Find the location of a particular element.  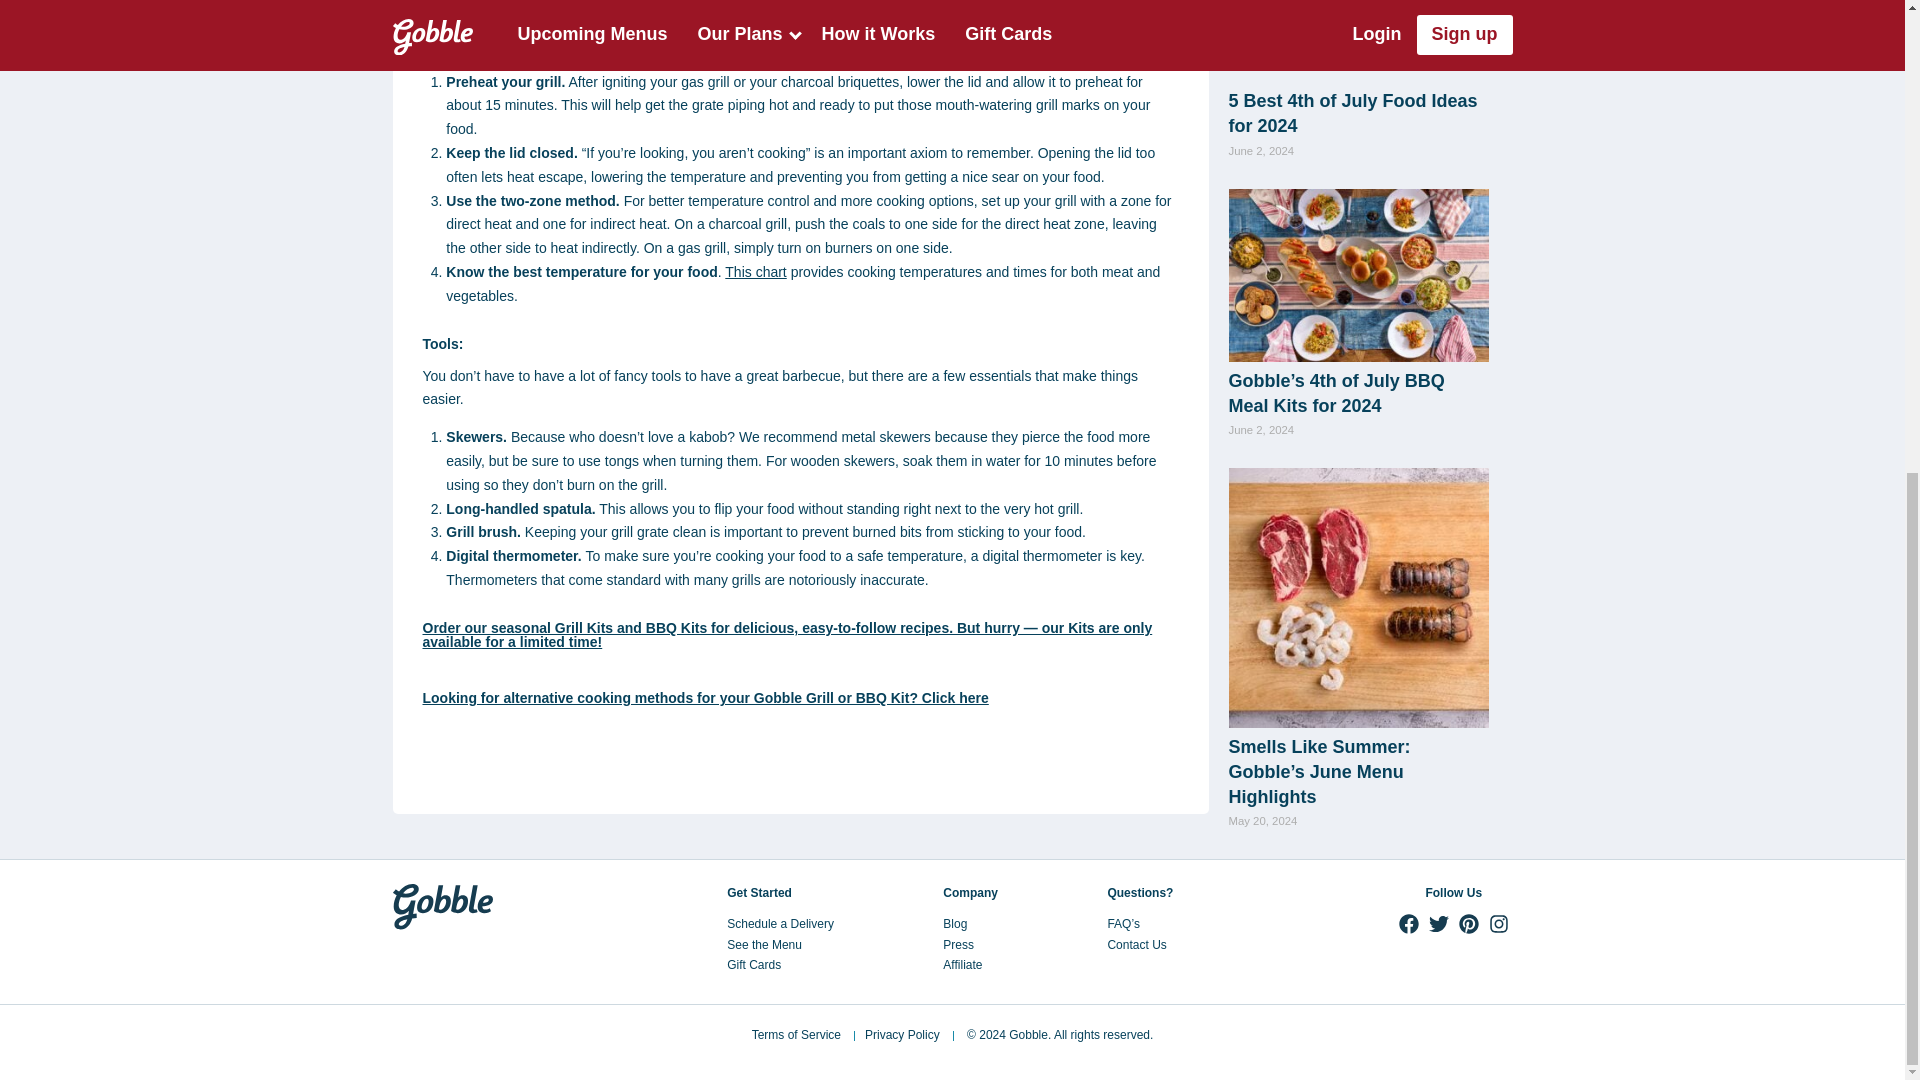

Terms of Service is located at coordinates (796, 1035).